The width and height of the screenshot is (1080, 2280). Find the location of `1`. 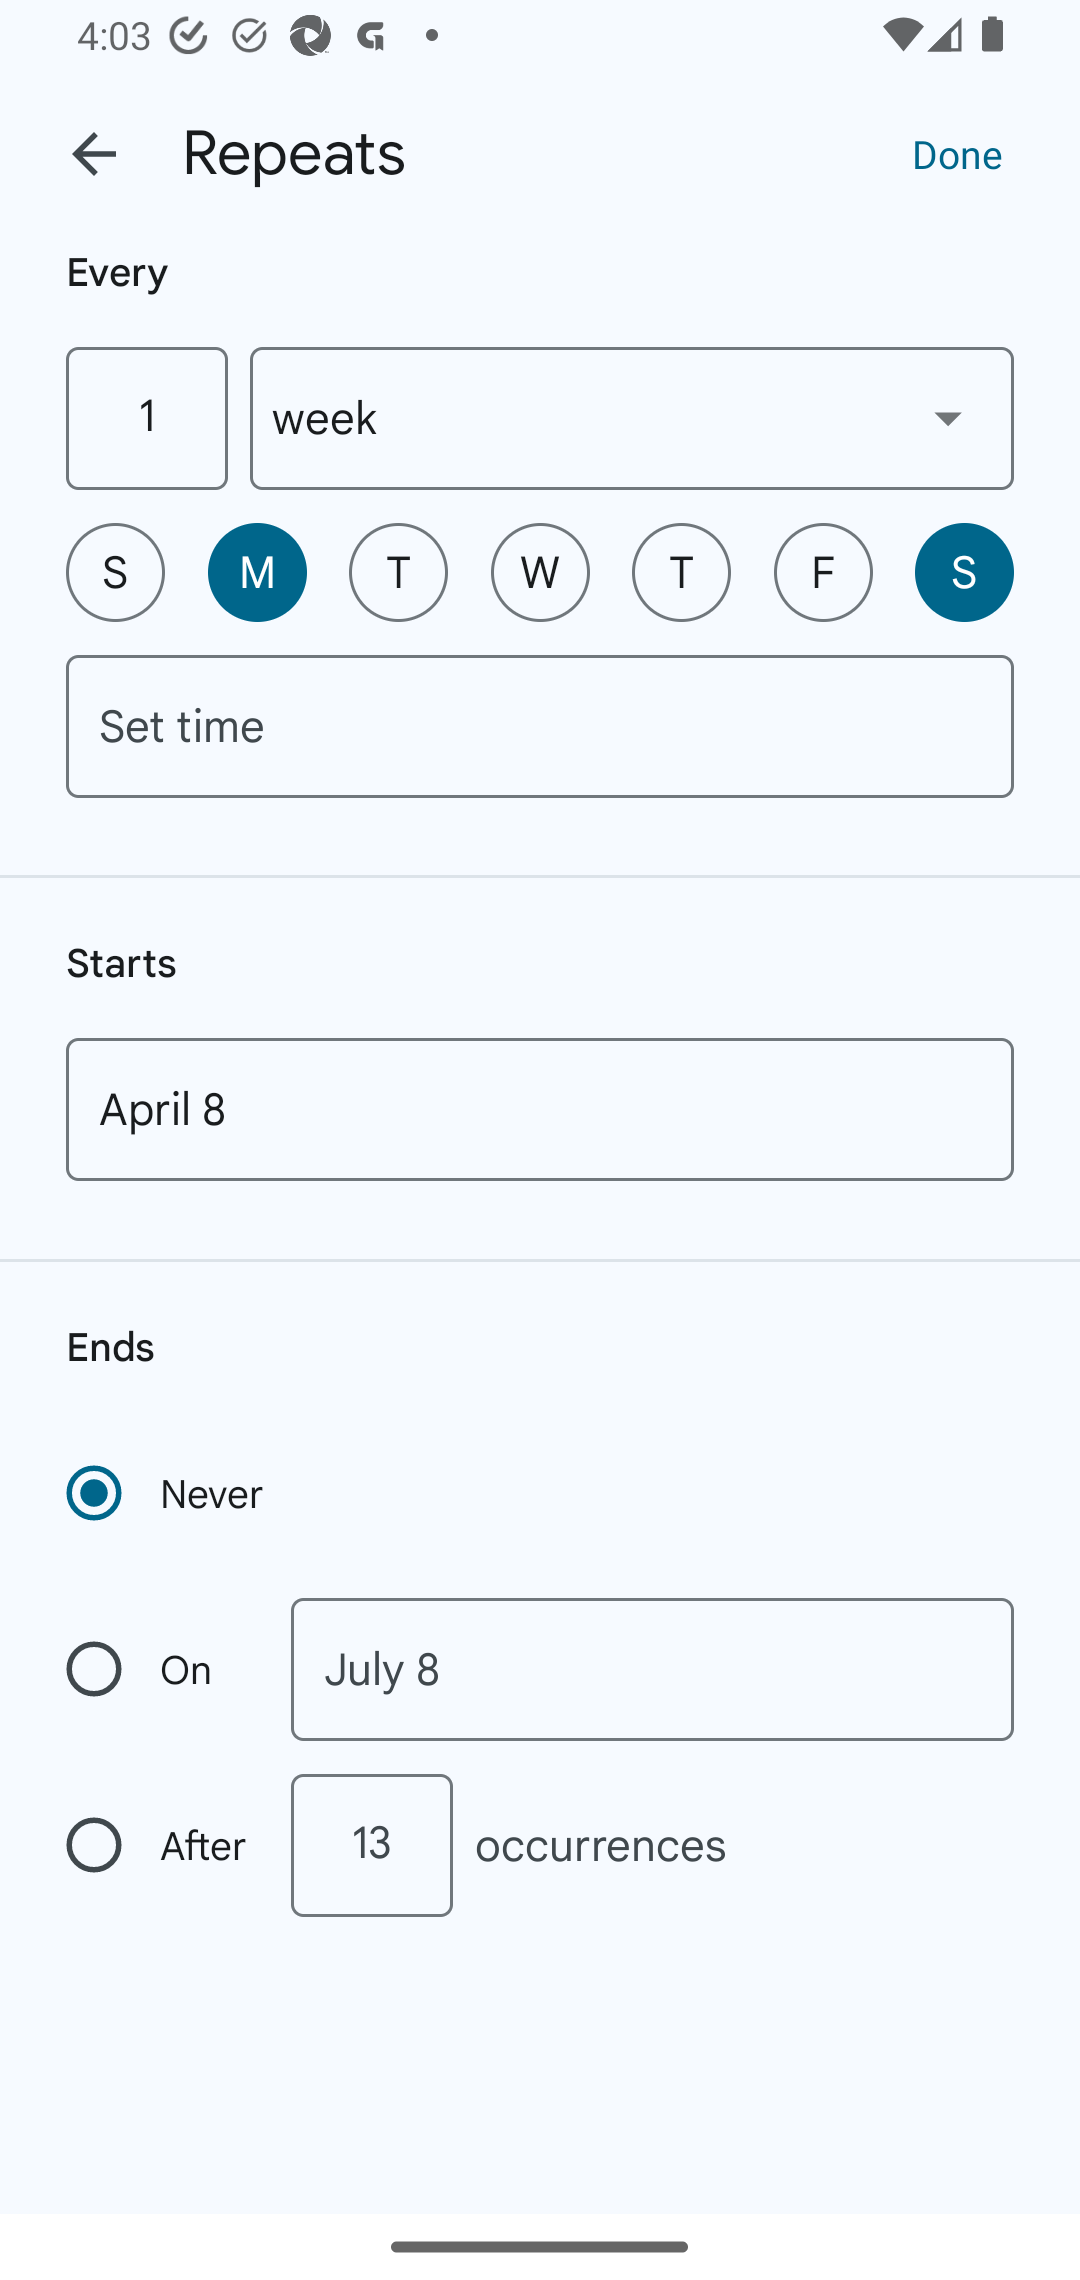

1 is located at coordinates (146, 418).